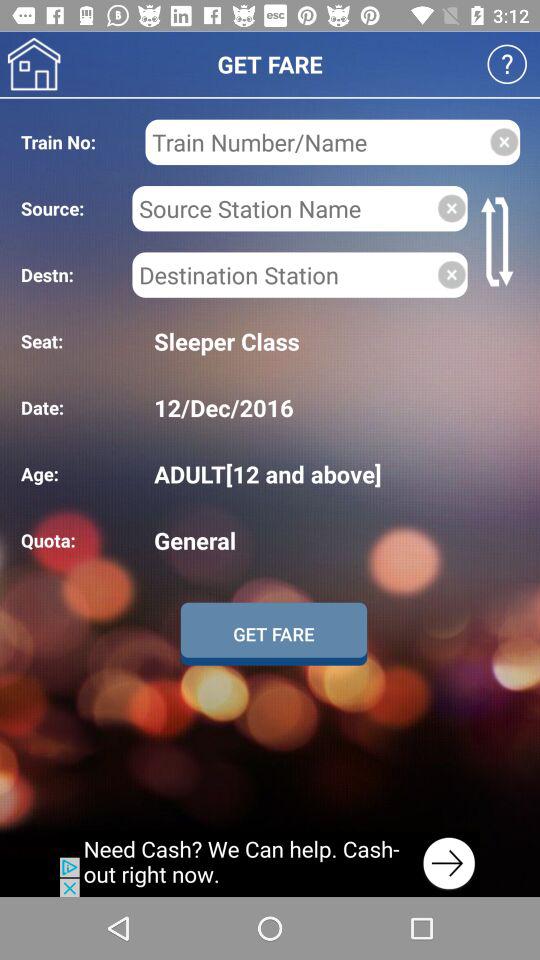 This screenshot has height=960, width=540. I want to click on go to close, so click(452, 208).